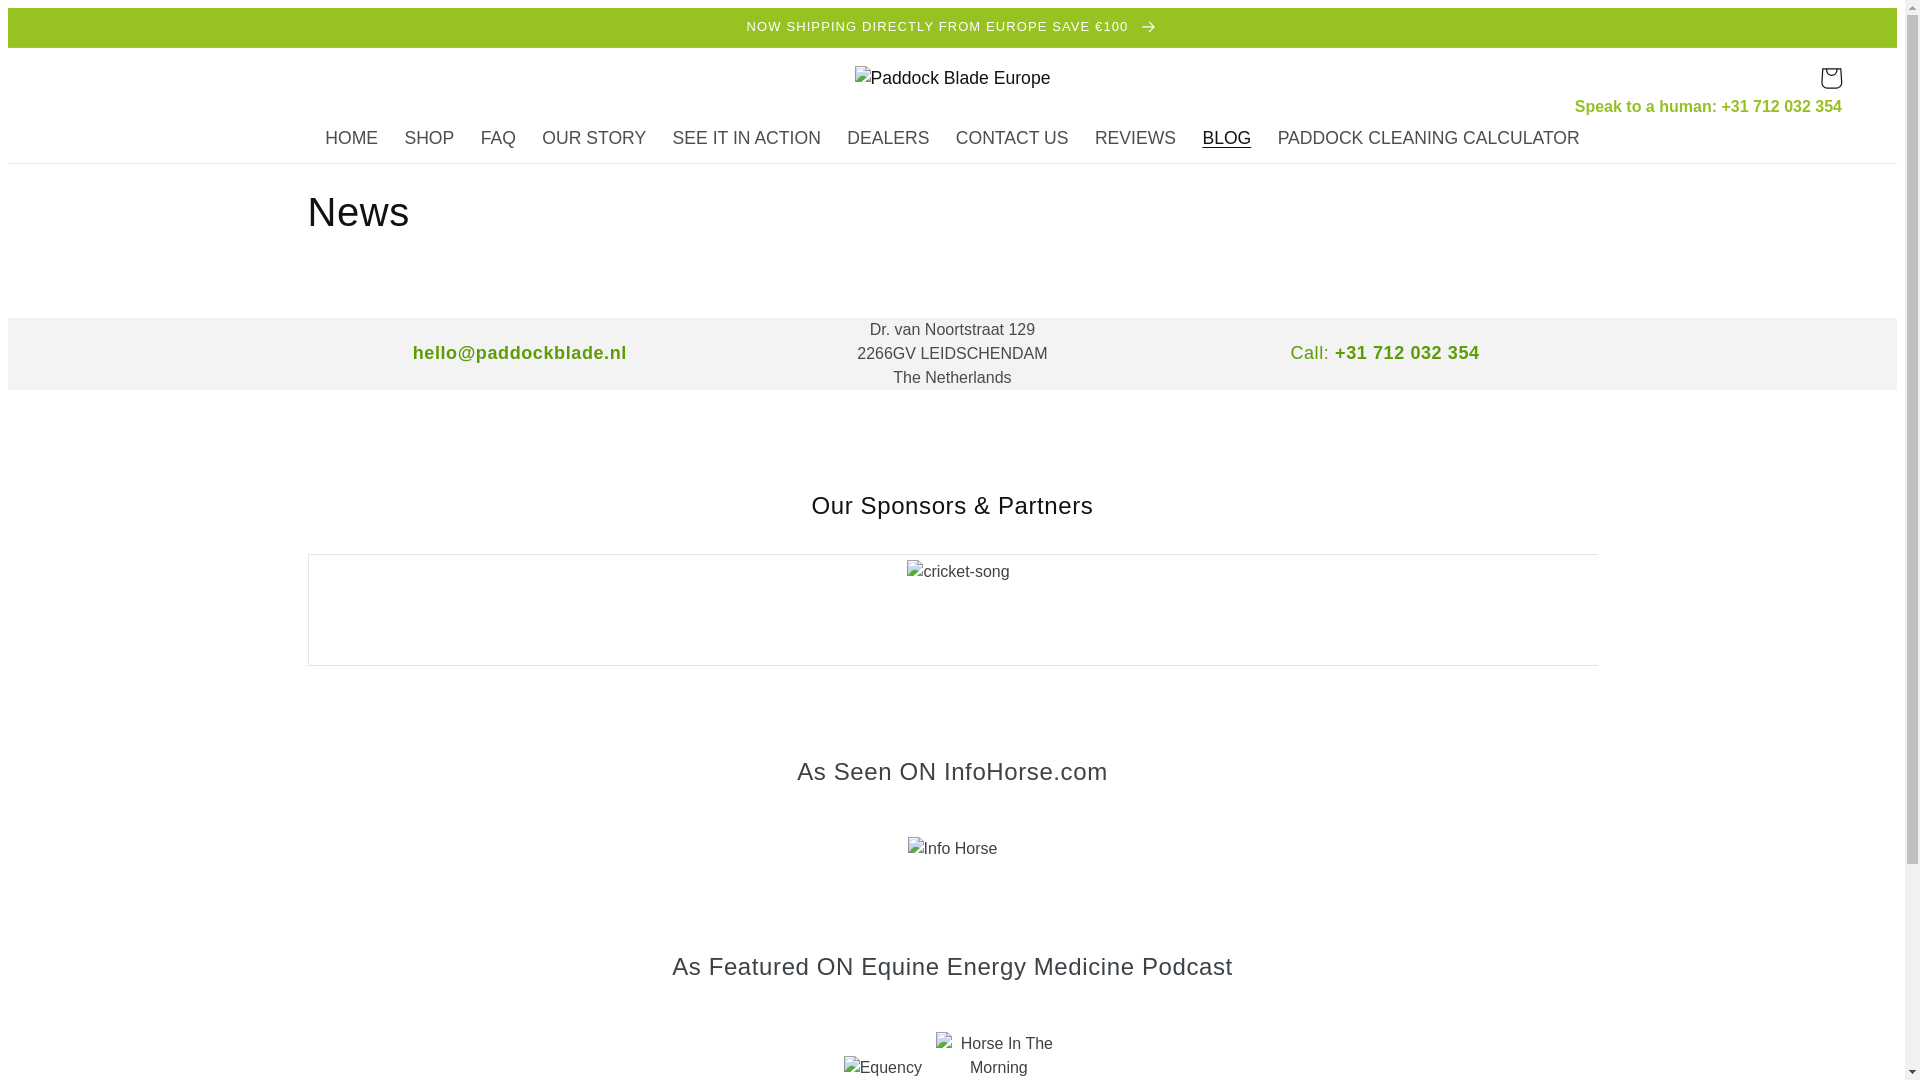 Image resolution: width=1920 pixels, height=1080 pixels. Describe the element at coordinates (498, 138) in the screenshot. I see `FAQ` at that location.